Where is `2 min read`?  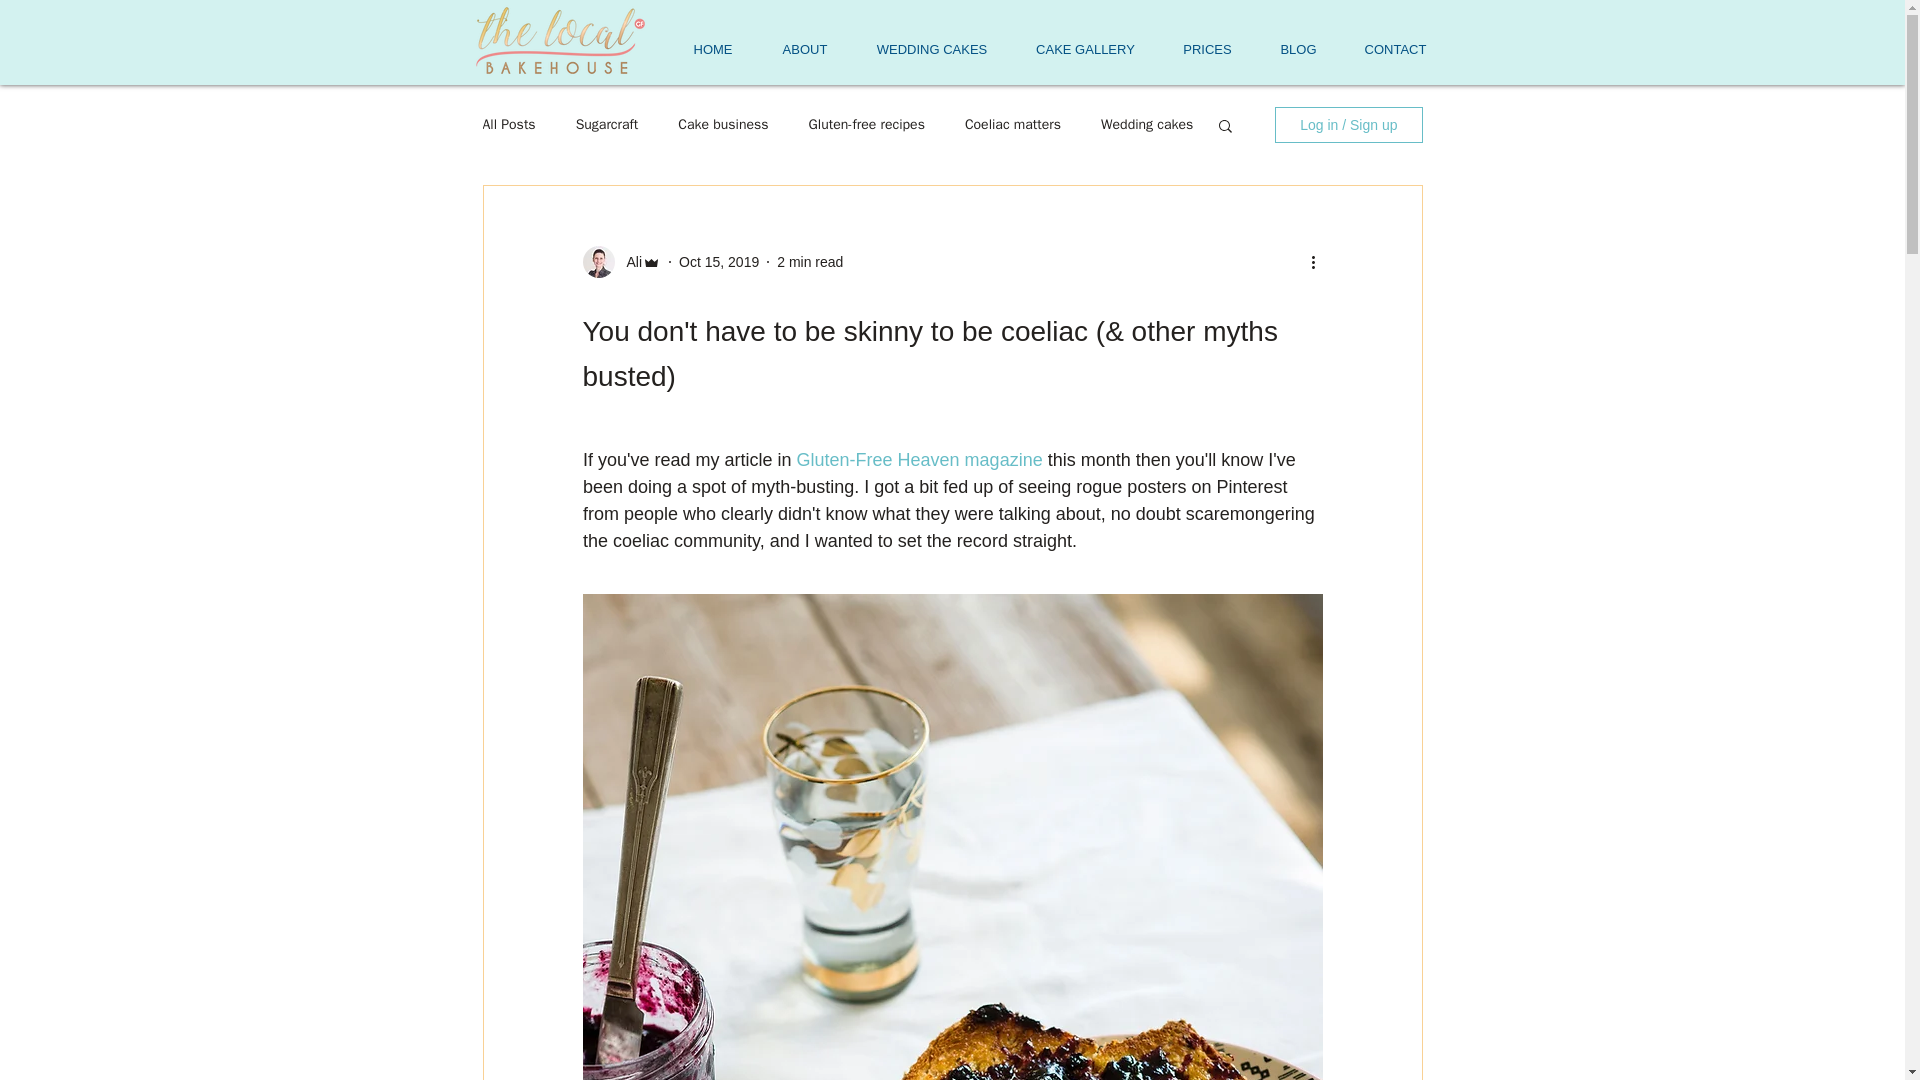
2 min read is located at coordinates (810, 262).